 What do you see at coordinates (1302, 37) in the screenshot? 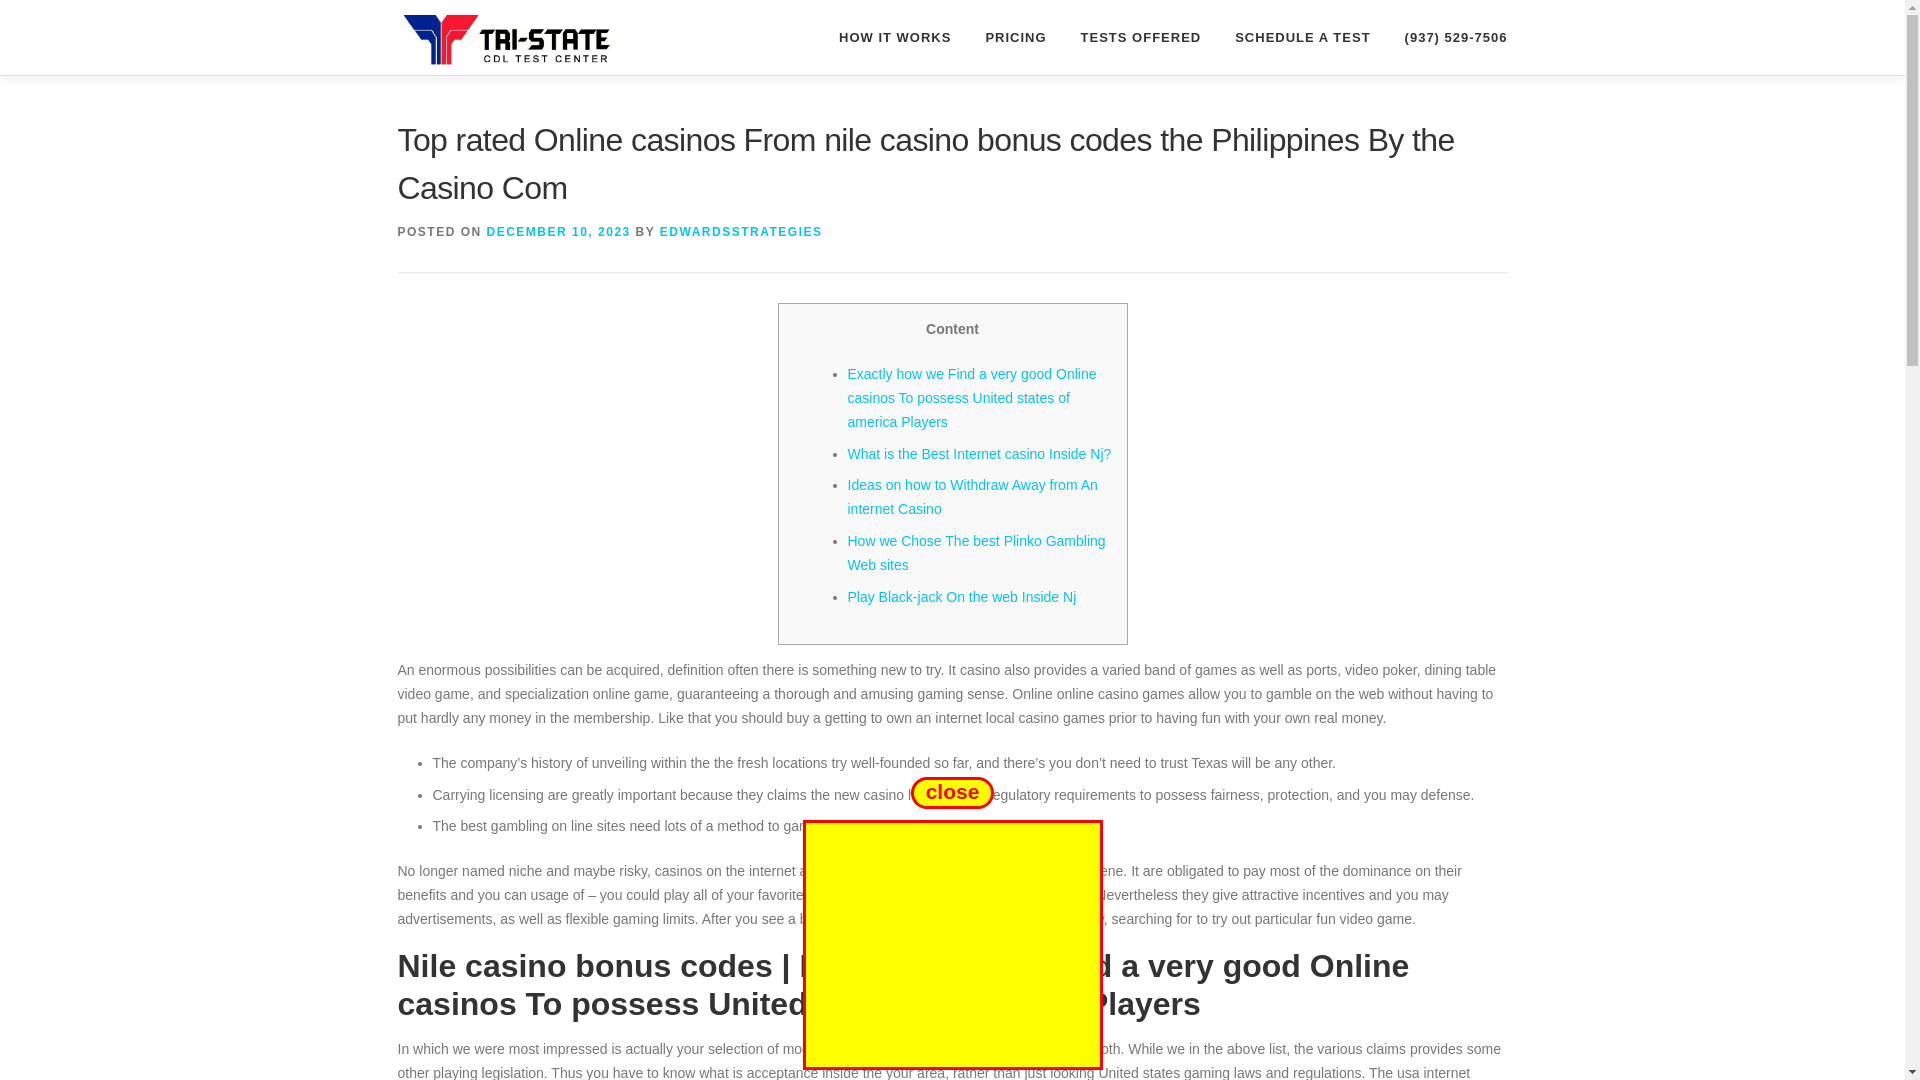
I see `SCHEDULE A TEST` at bounding box center [1302, 37].